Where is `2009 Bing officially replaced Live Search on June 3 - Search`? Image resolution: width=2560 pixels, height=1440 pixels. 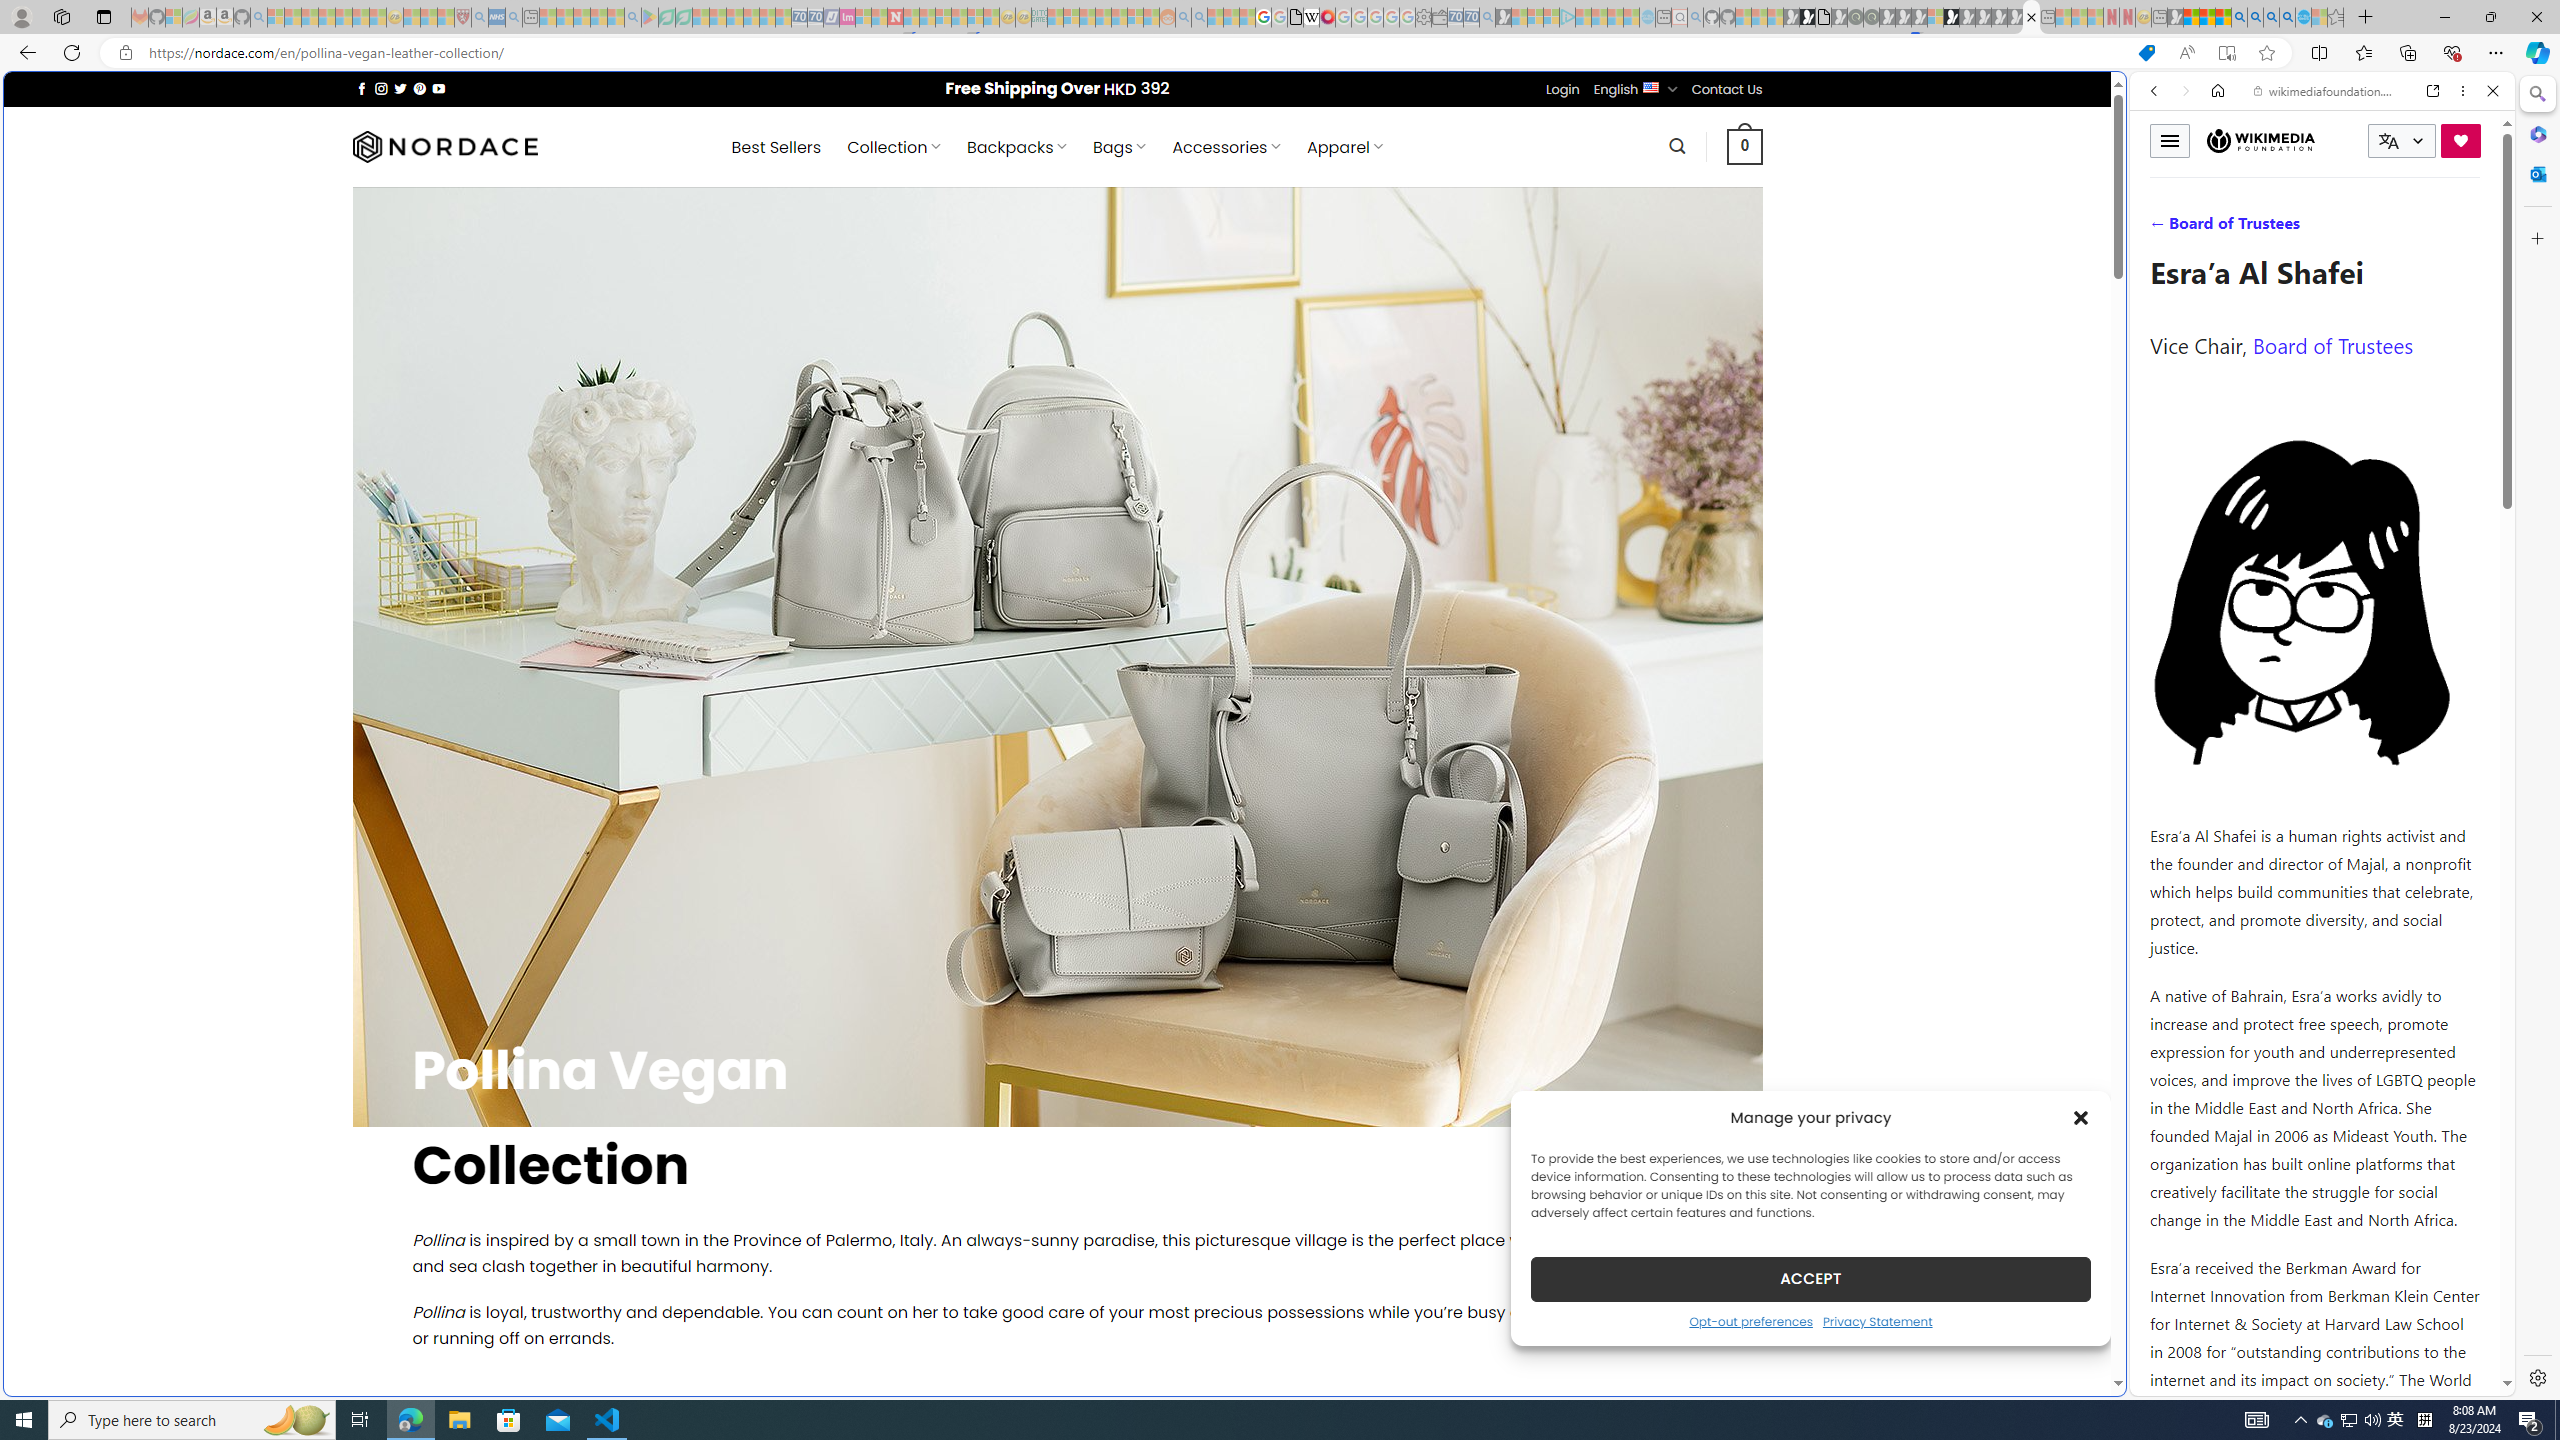
2009 Bing officially replaced Live Search on June 3 - Search is located at coordinates (2256, 17).